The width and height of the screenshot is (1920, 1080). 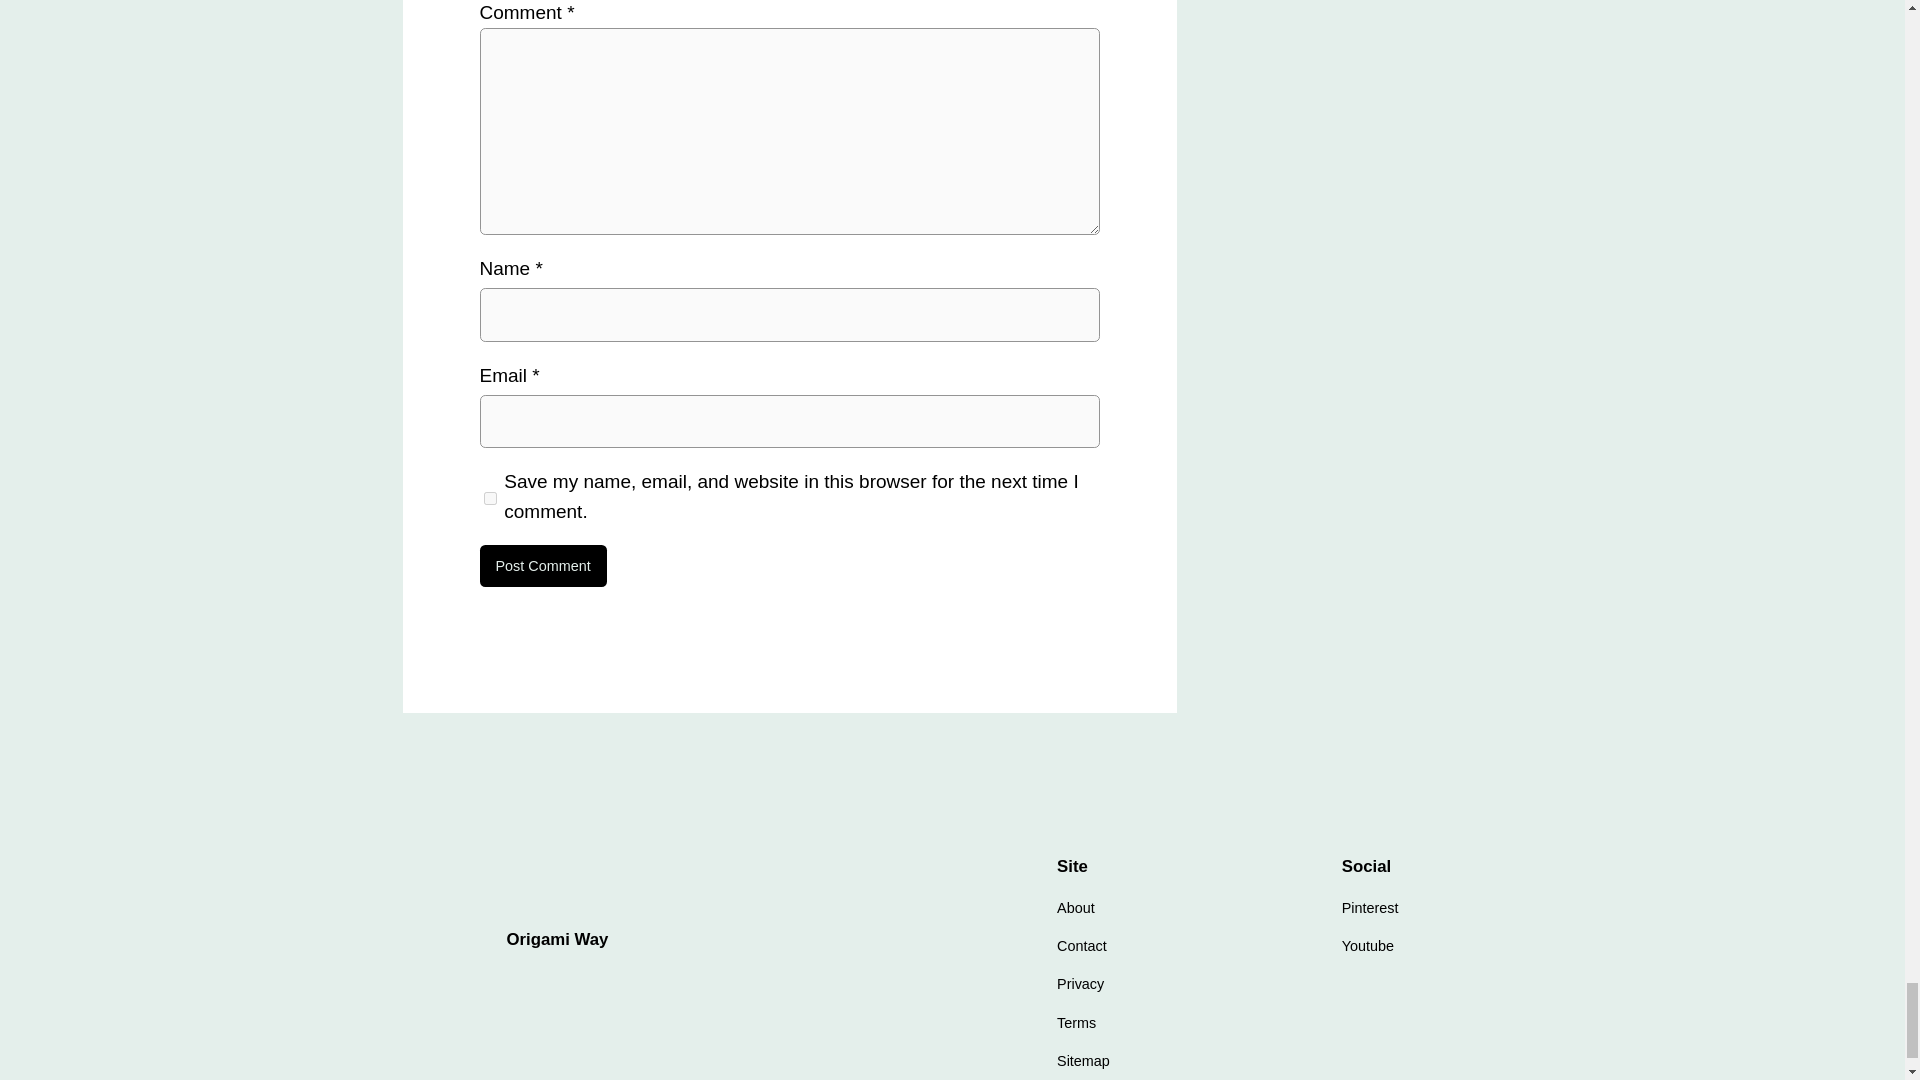 What do you see at coordinates (1082, 946) in the screenshot?
I see `Contact` at bounding box center [1082, 946].